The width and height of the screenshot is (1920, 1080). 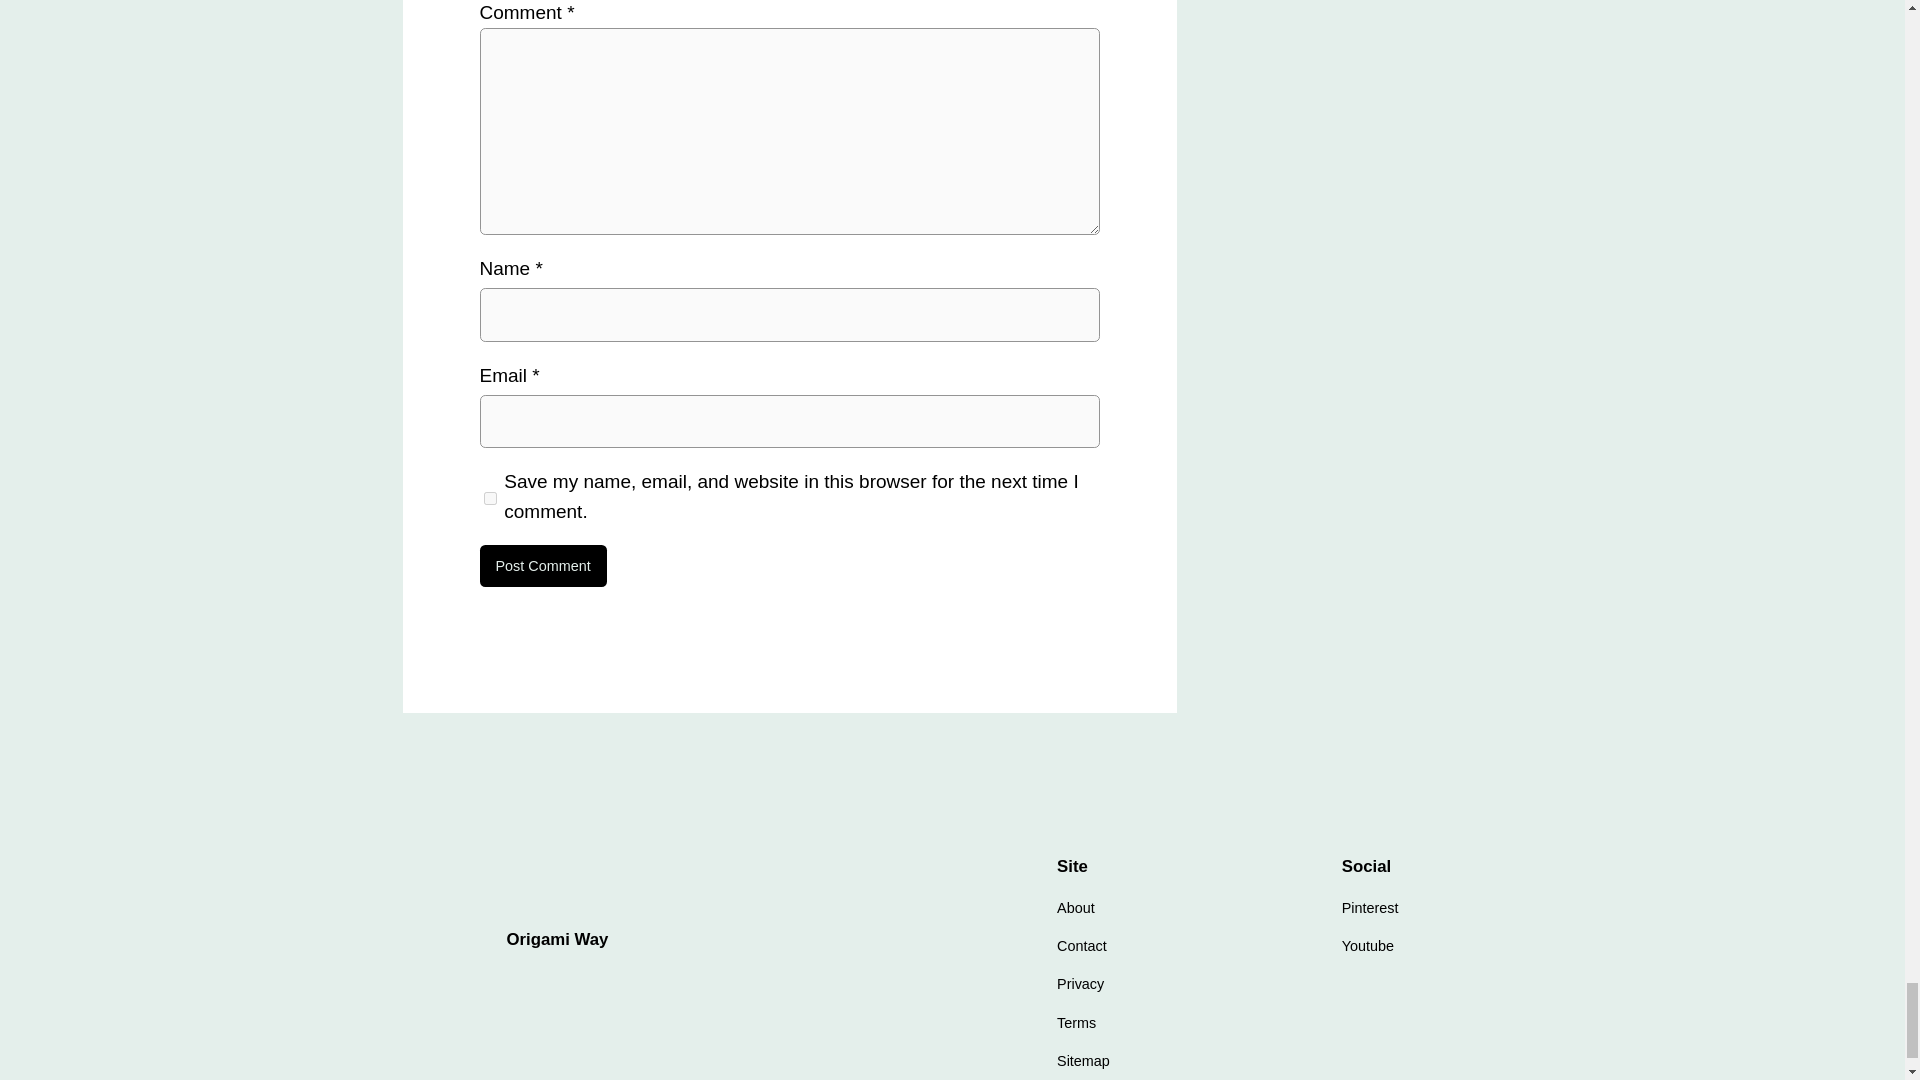 What do you see at coordinates (1082, 946) in the screenshot?
I see `Contact` at bounding box center [1082, 946].